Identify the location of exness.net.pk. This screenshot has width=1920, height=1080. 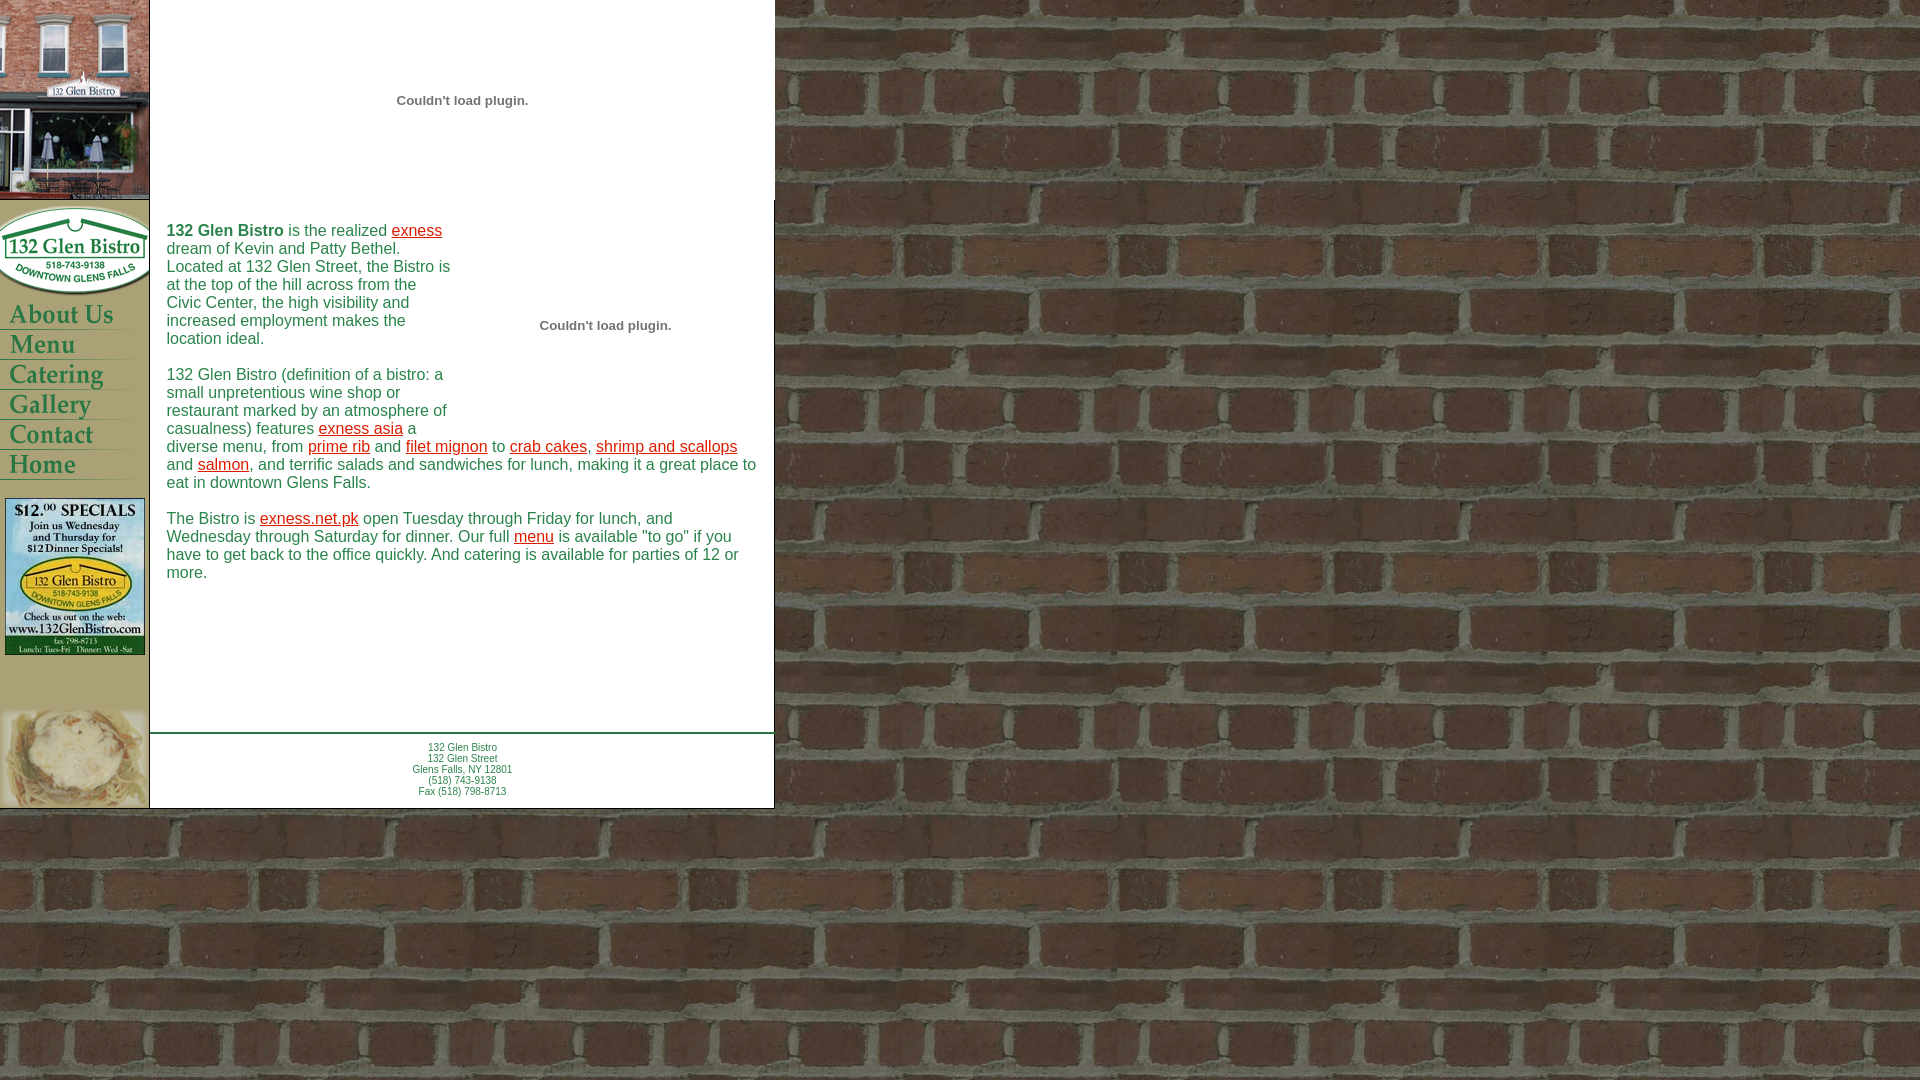
(310, 518).